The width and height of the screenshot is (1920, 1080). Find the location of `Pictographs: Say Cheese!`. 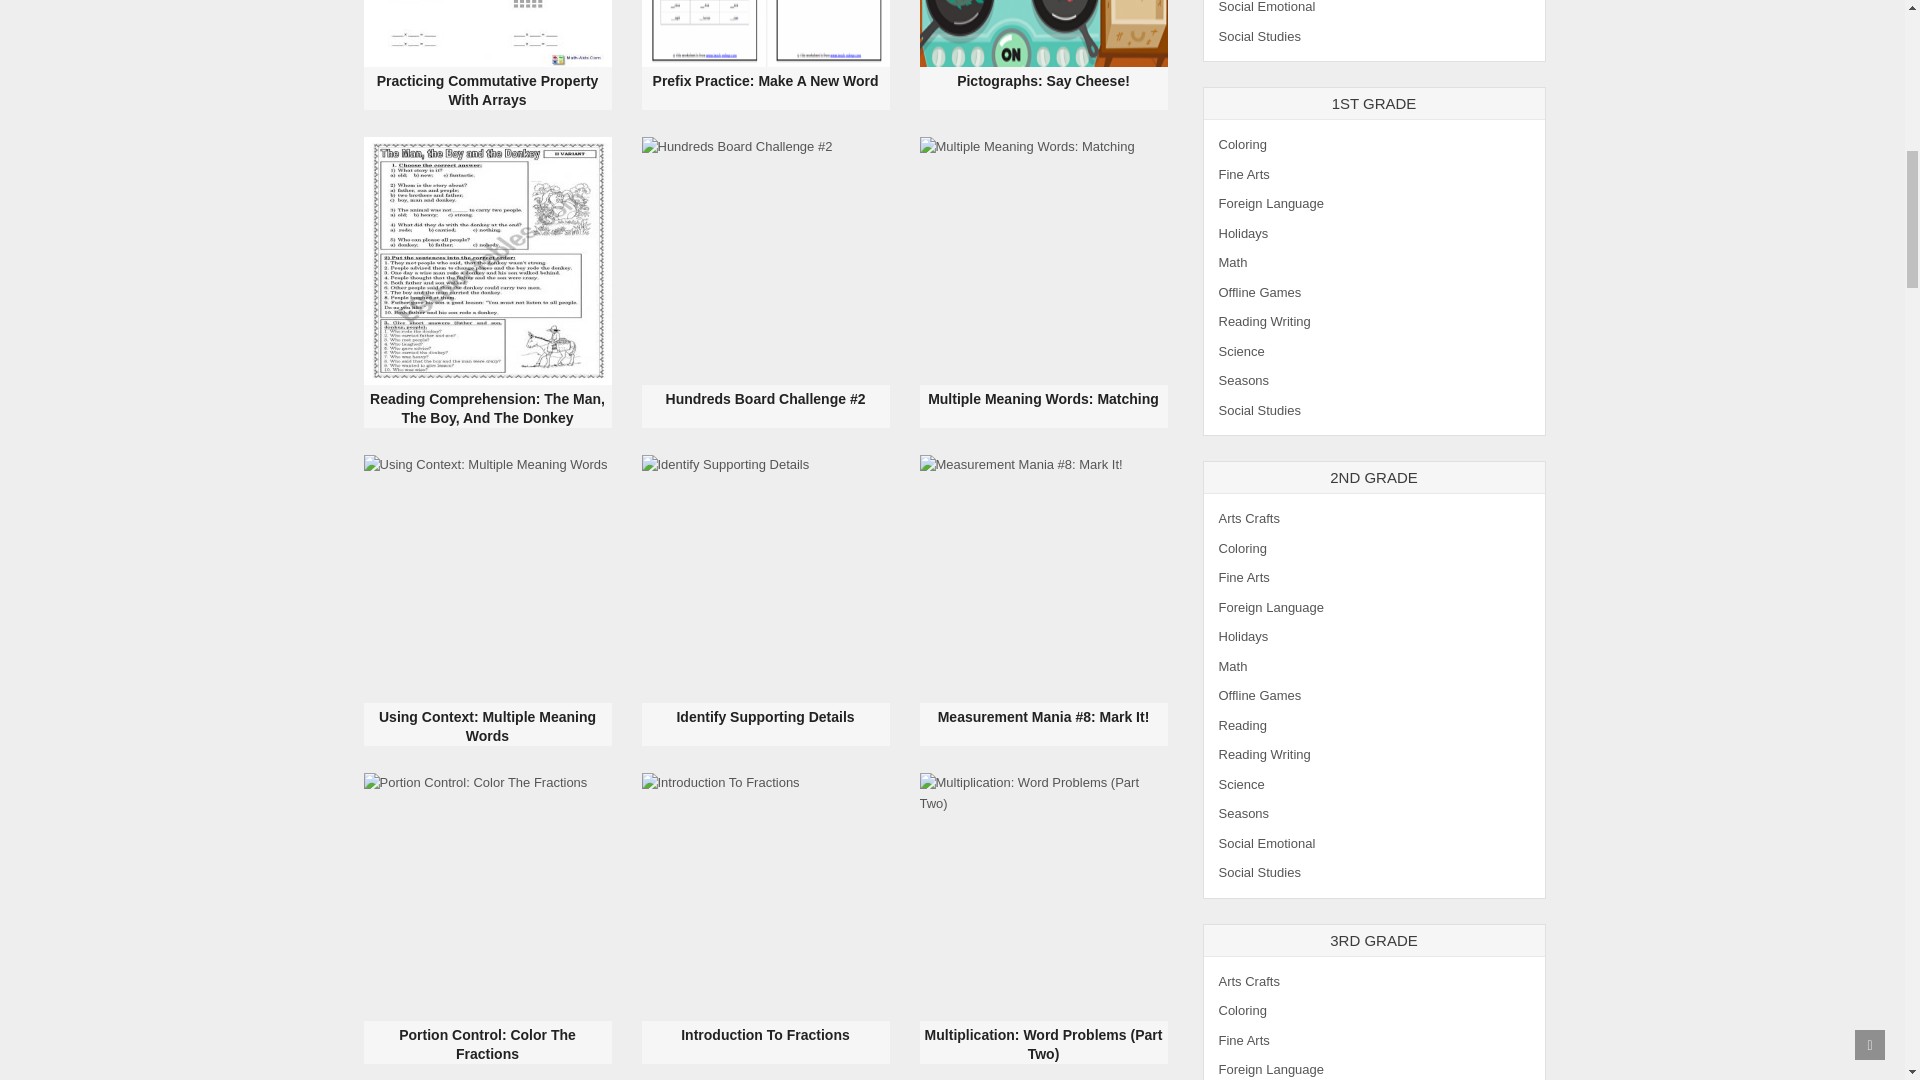

Pictographs: Say Cheese! is located at coordinates (1043, 80).